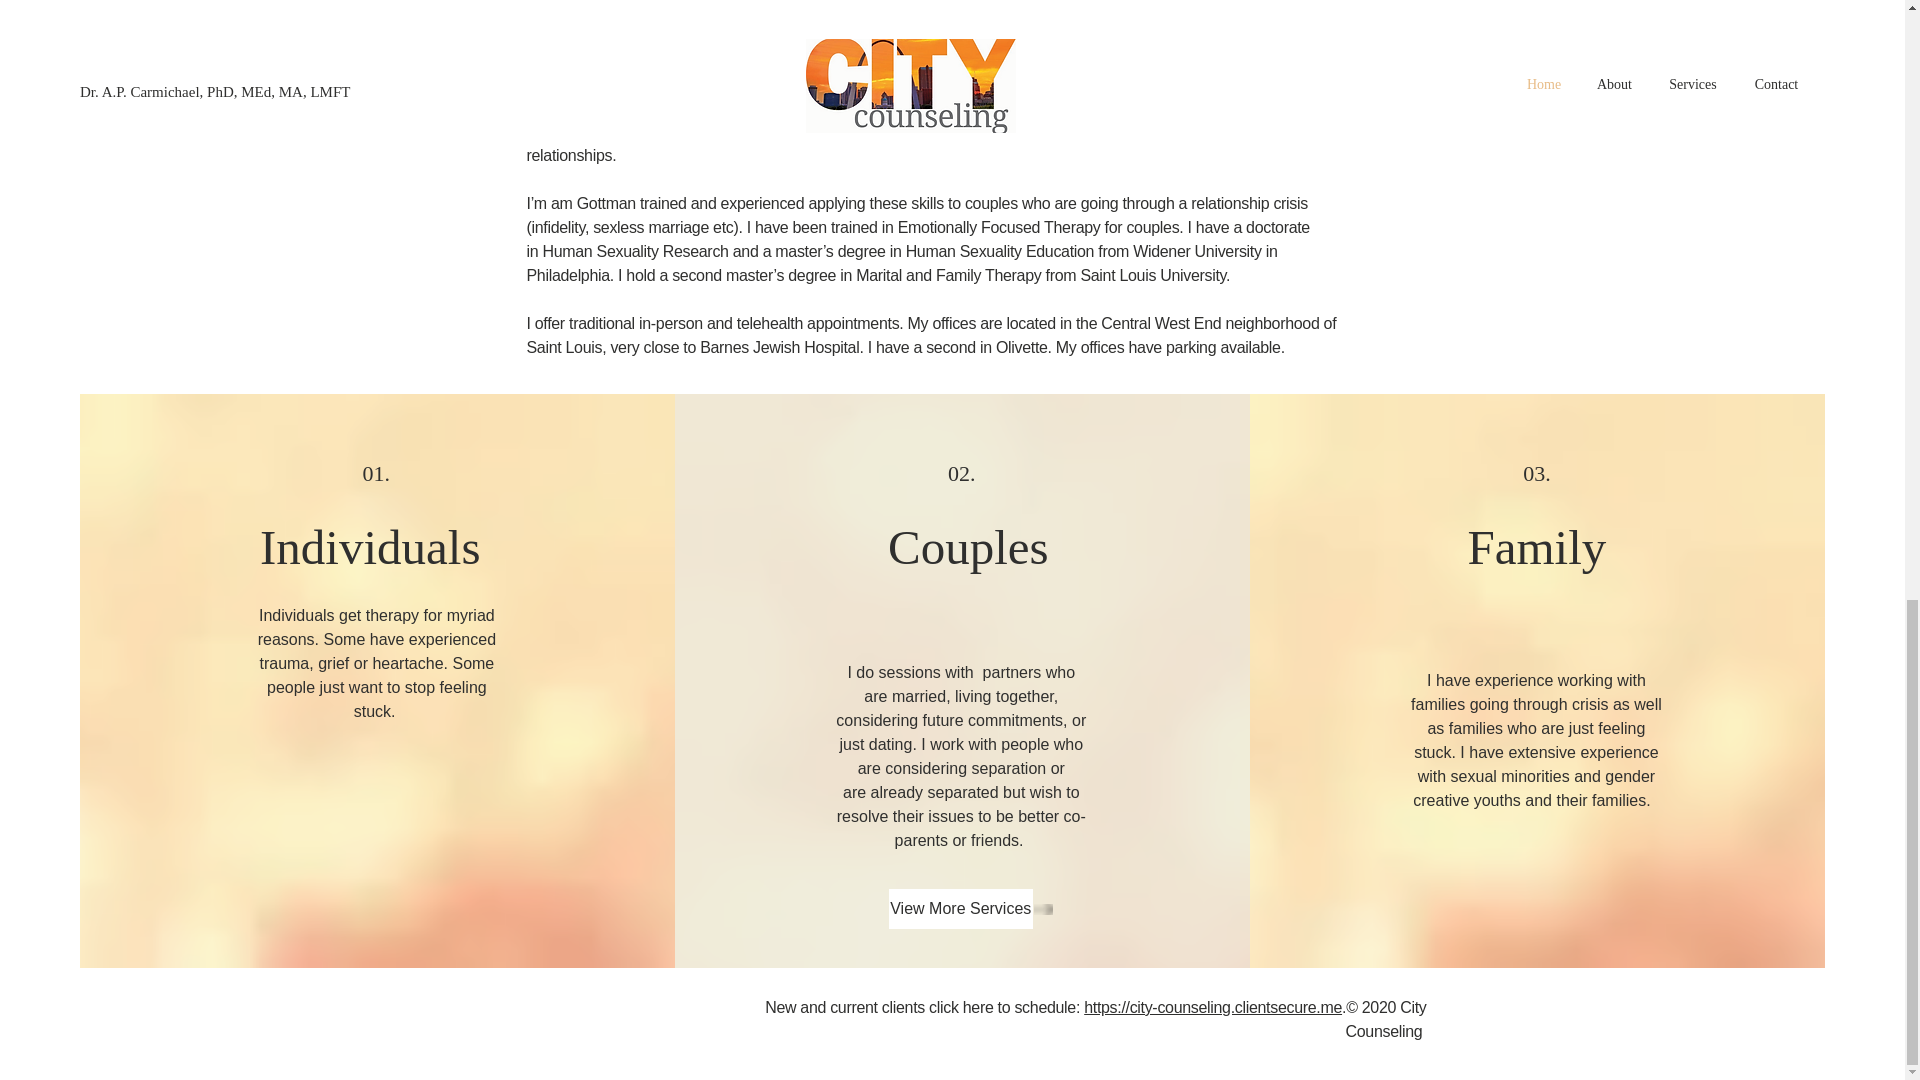 This screenshot has height=1080, width=1920. I want to click on View More Services, so click(960, 908).